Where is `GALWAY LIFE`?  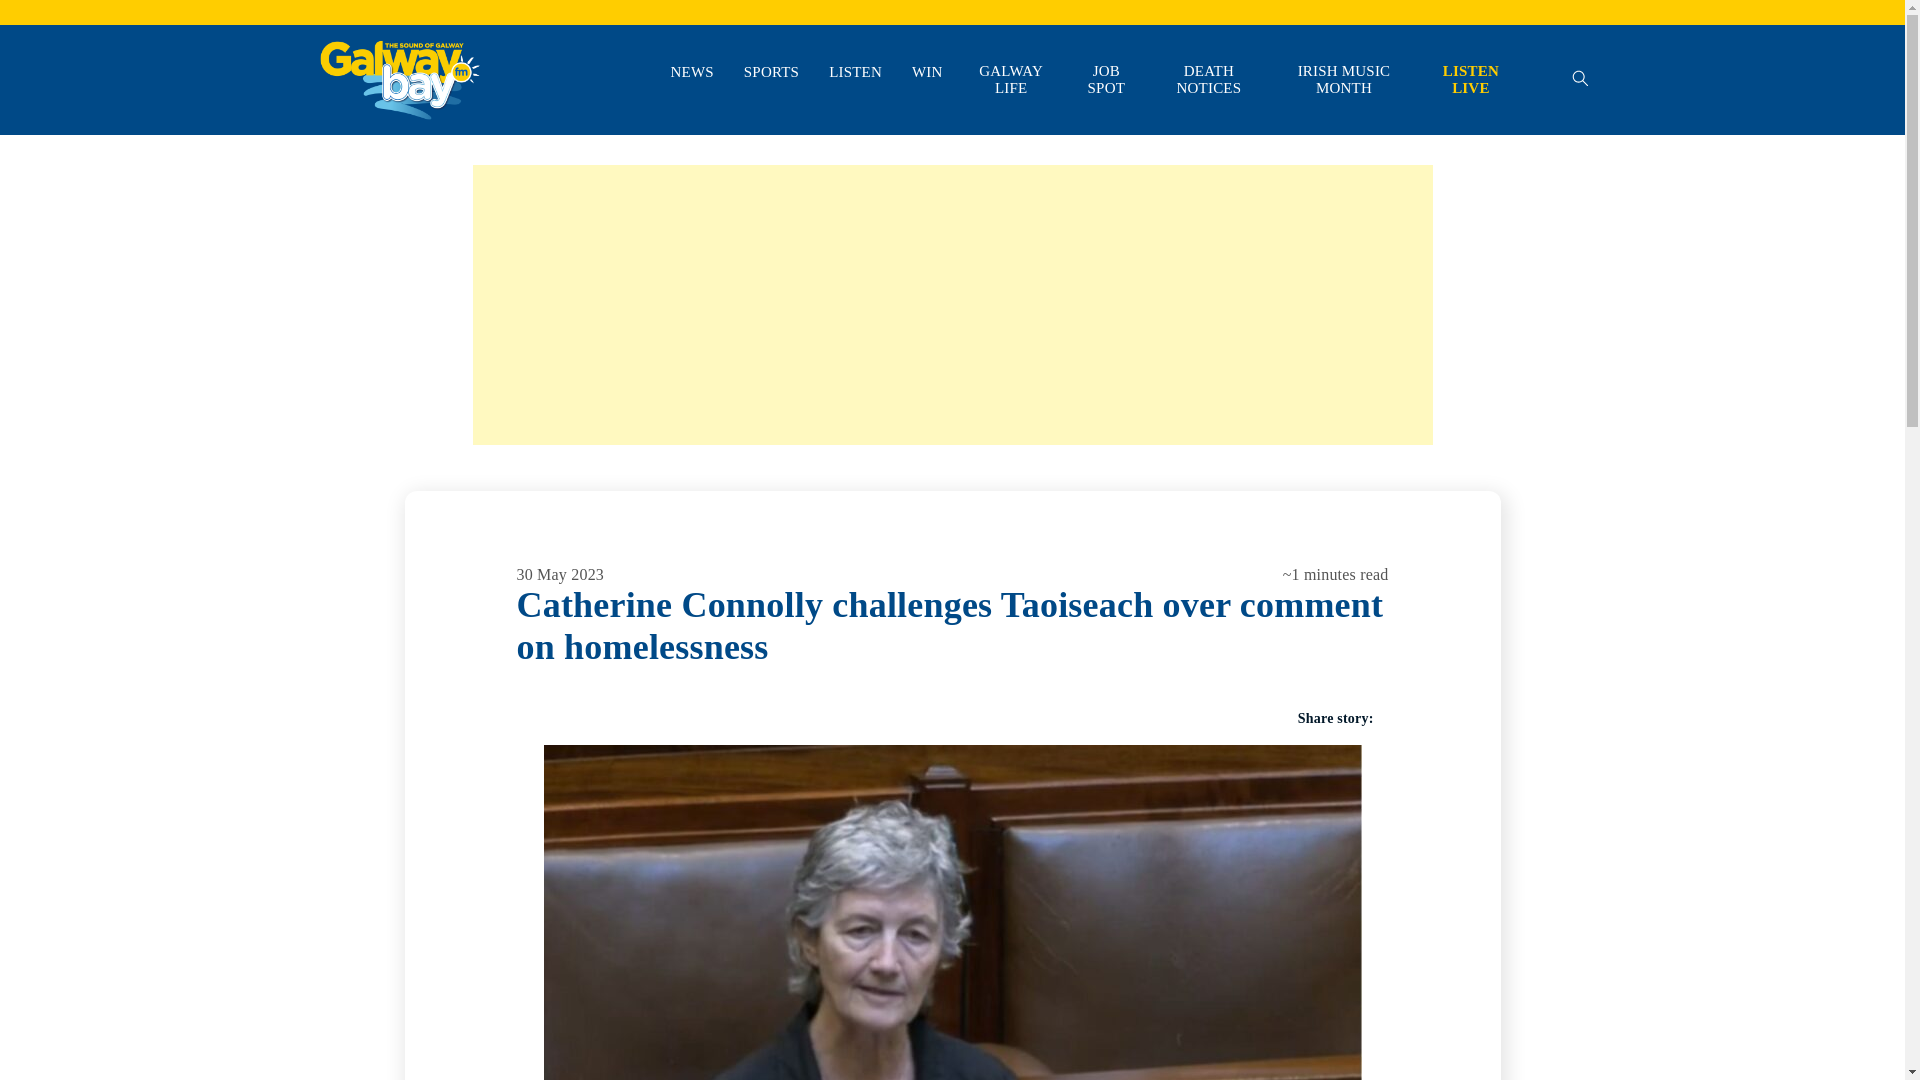
GALWAY LIFE is located at coordinates (1012, 80).